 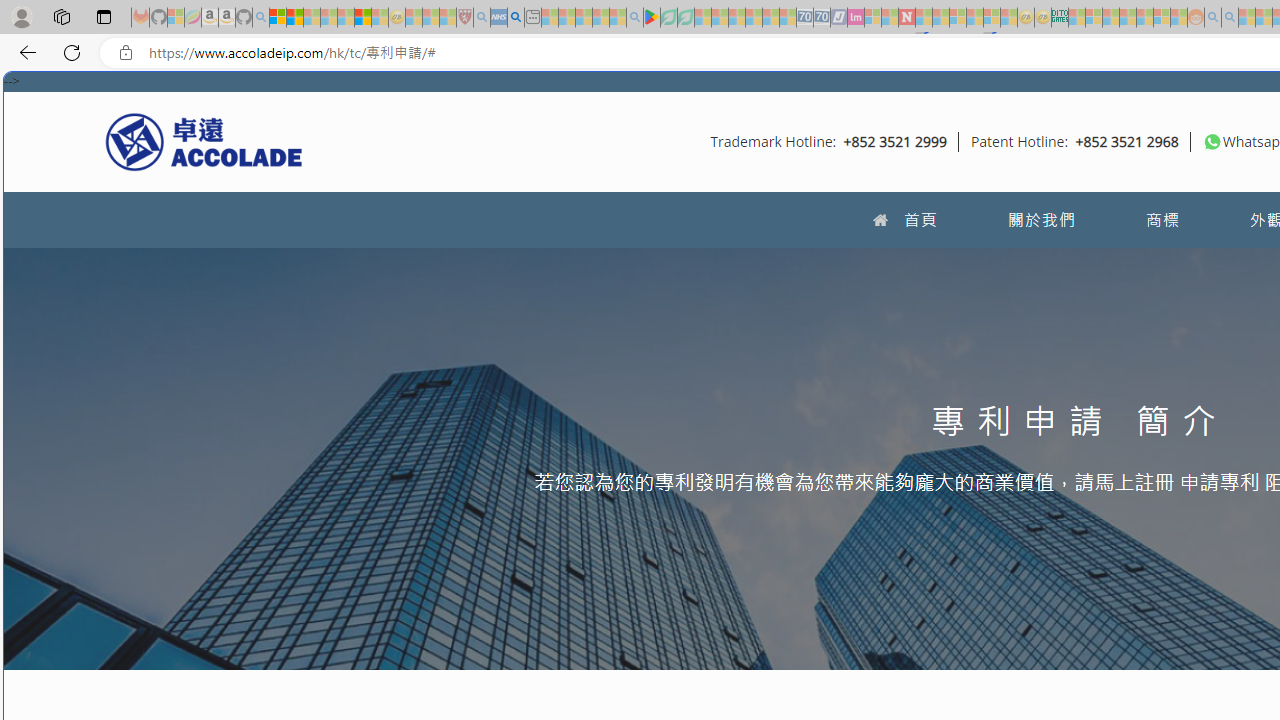 What do you see at coordinates (668, 18) in the screenshot?
I see `Terms of Use Agreement - Sleeping` at bounding box center [668, 18].